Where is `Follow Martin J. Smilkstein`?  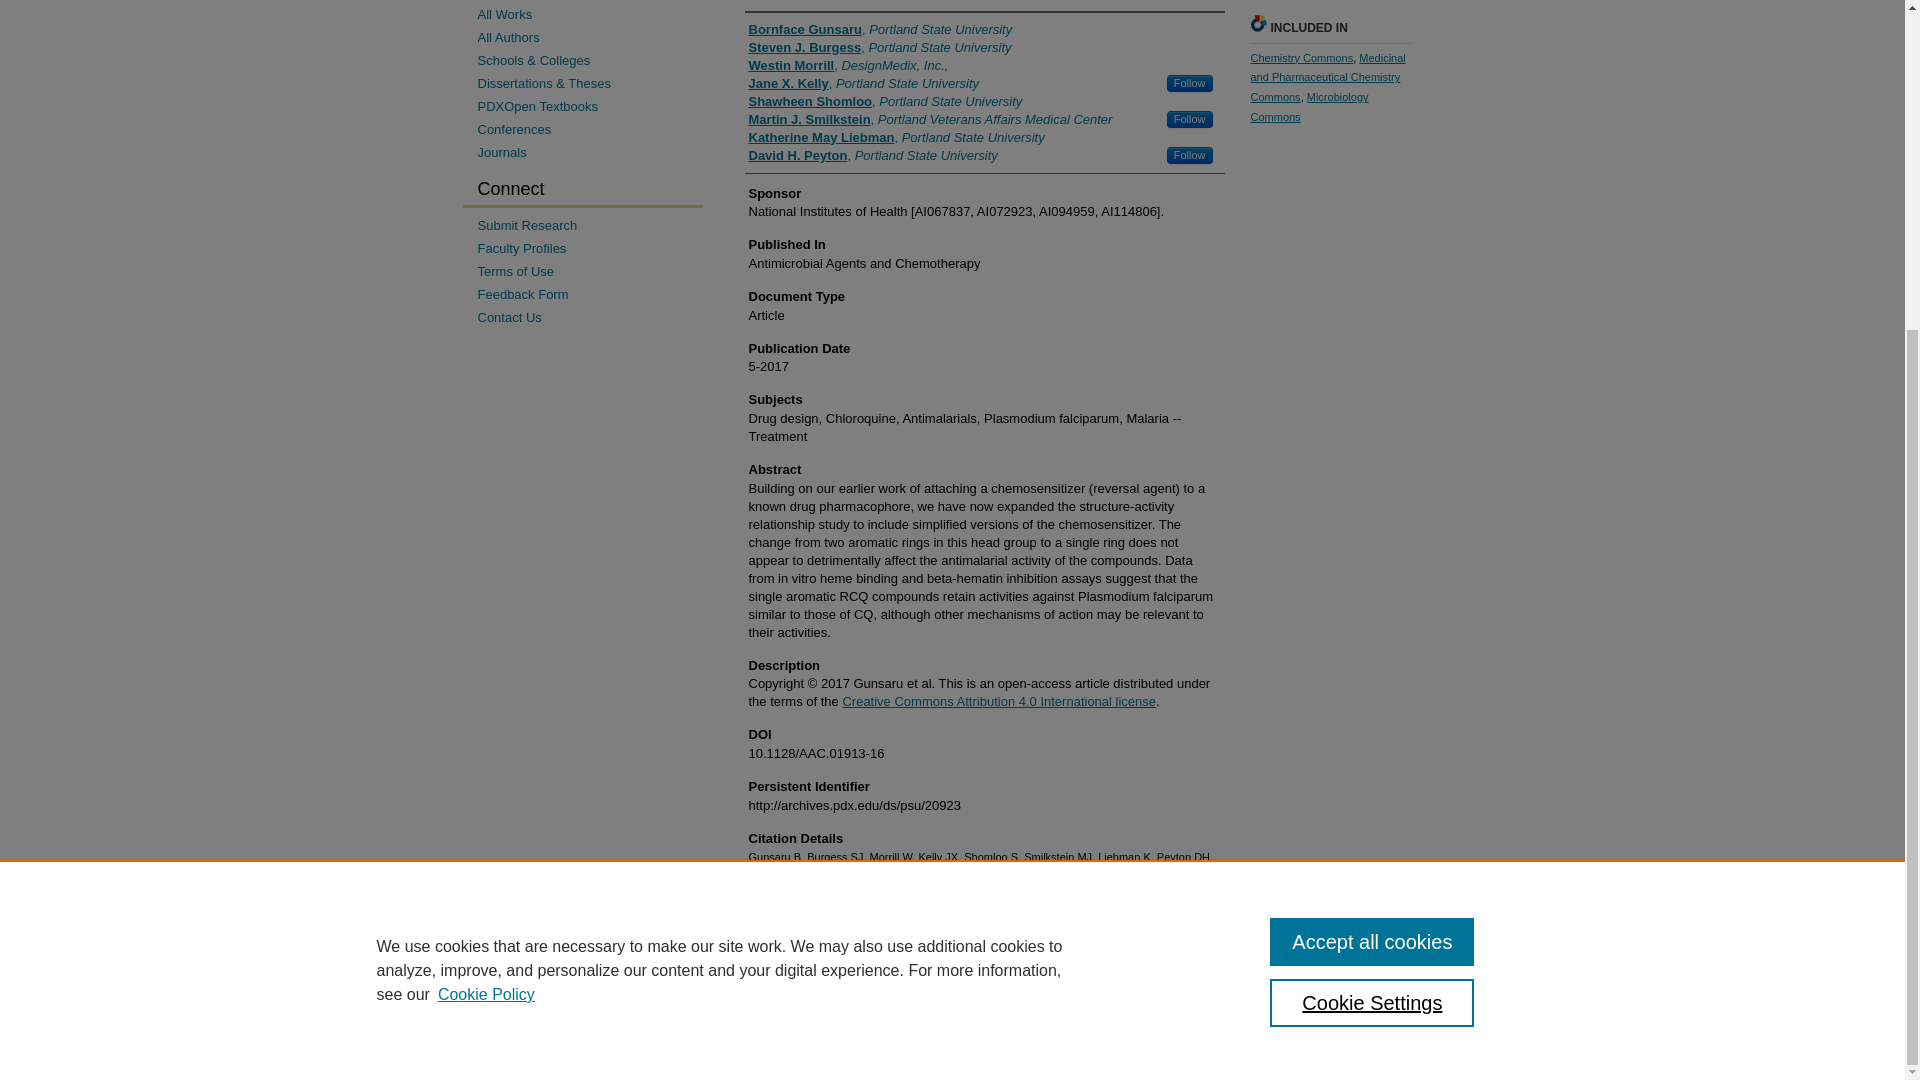 Follow Martin J. Smilkstein is located at coordinates (1190, 120).